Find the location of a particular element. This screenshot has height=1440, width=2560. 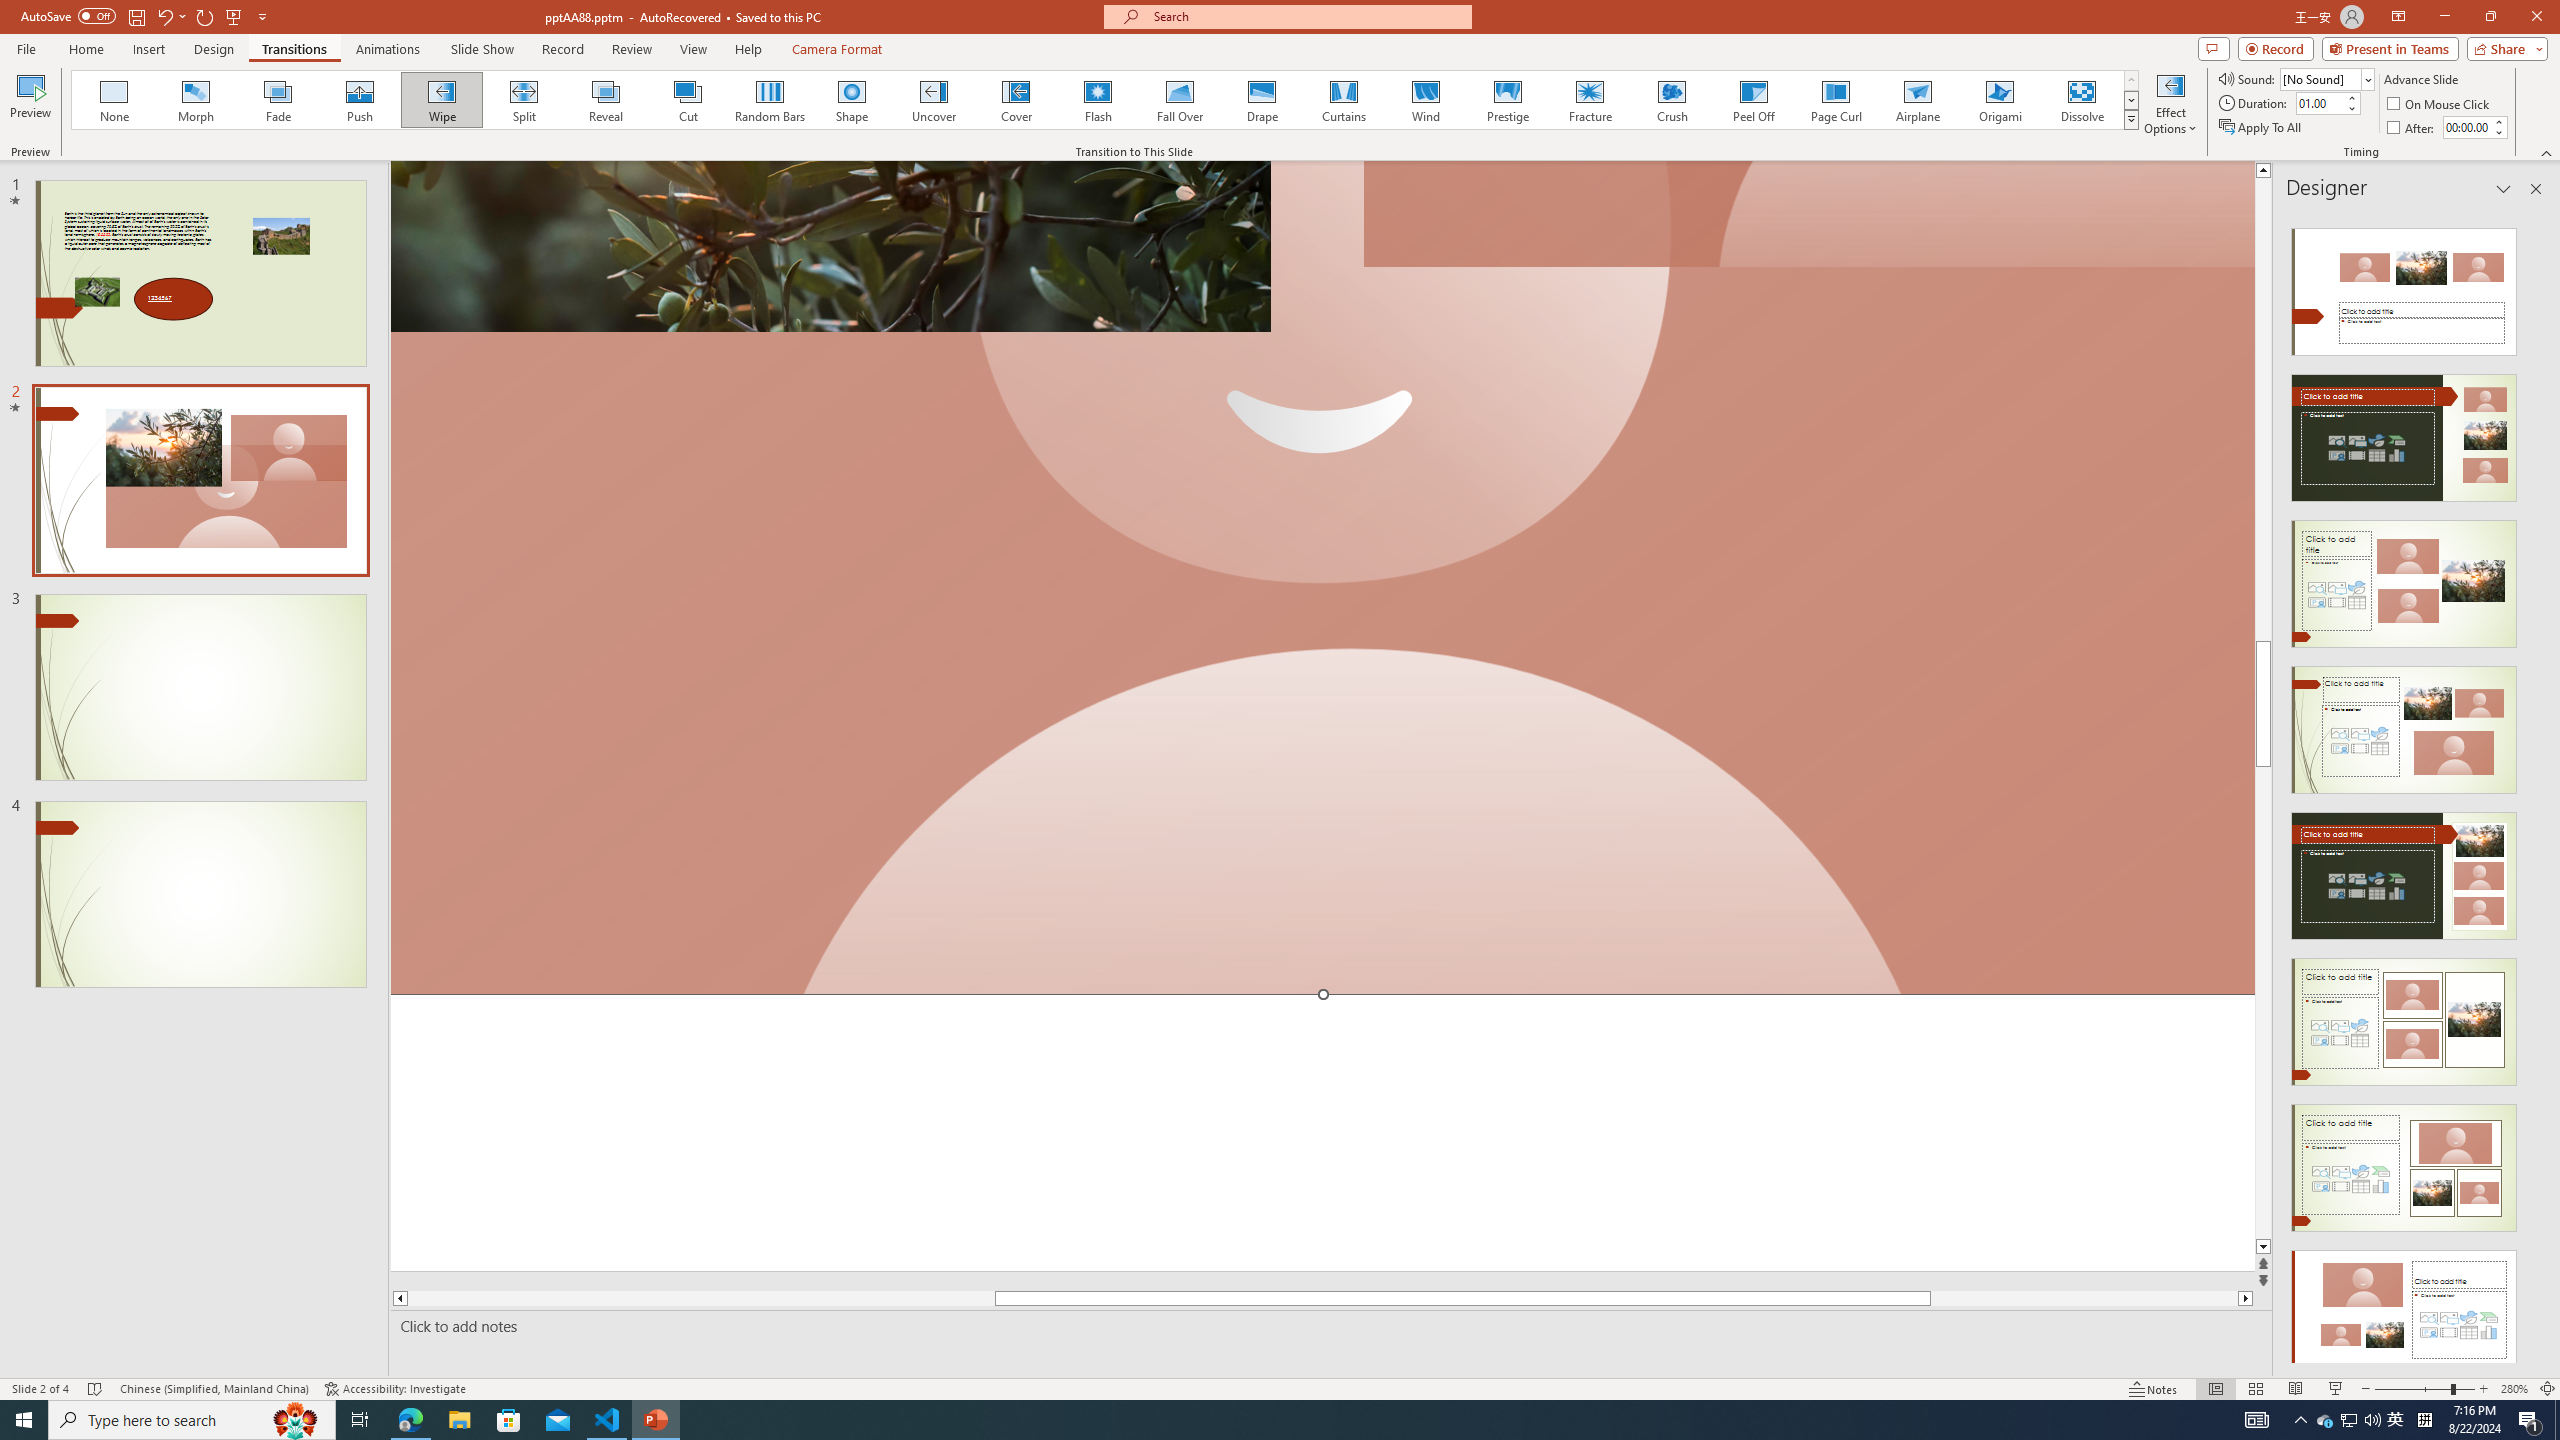

Collapse the Ribbon is located at coordinates (2547, 152).